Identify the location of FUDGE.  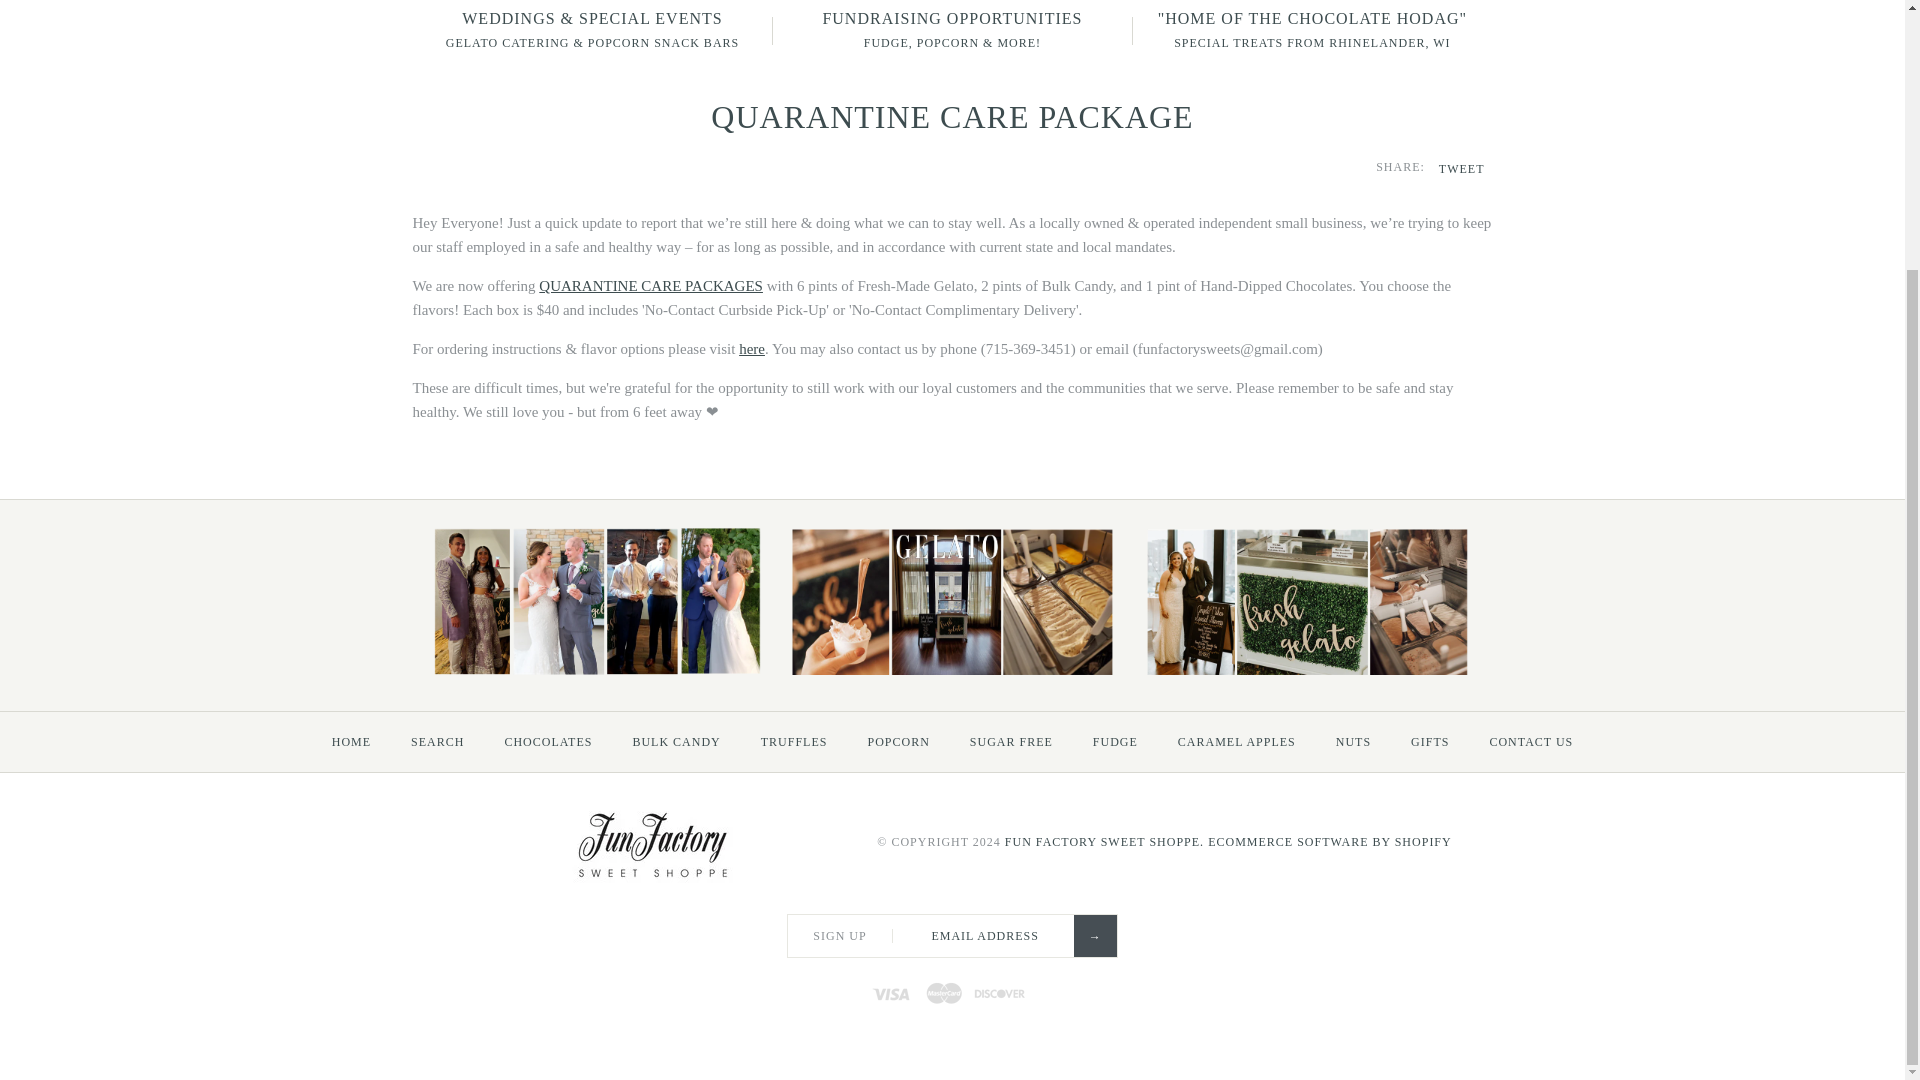
(1115, 742).